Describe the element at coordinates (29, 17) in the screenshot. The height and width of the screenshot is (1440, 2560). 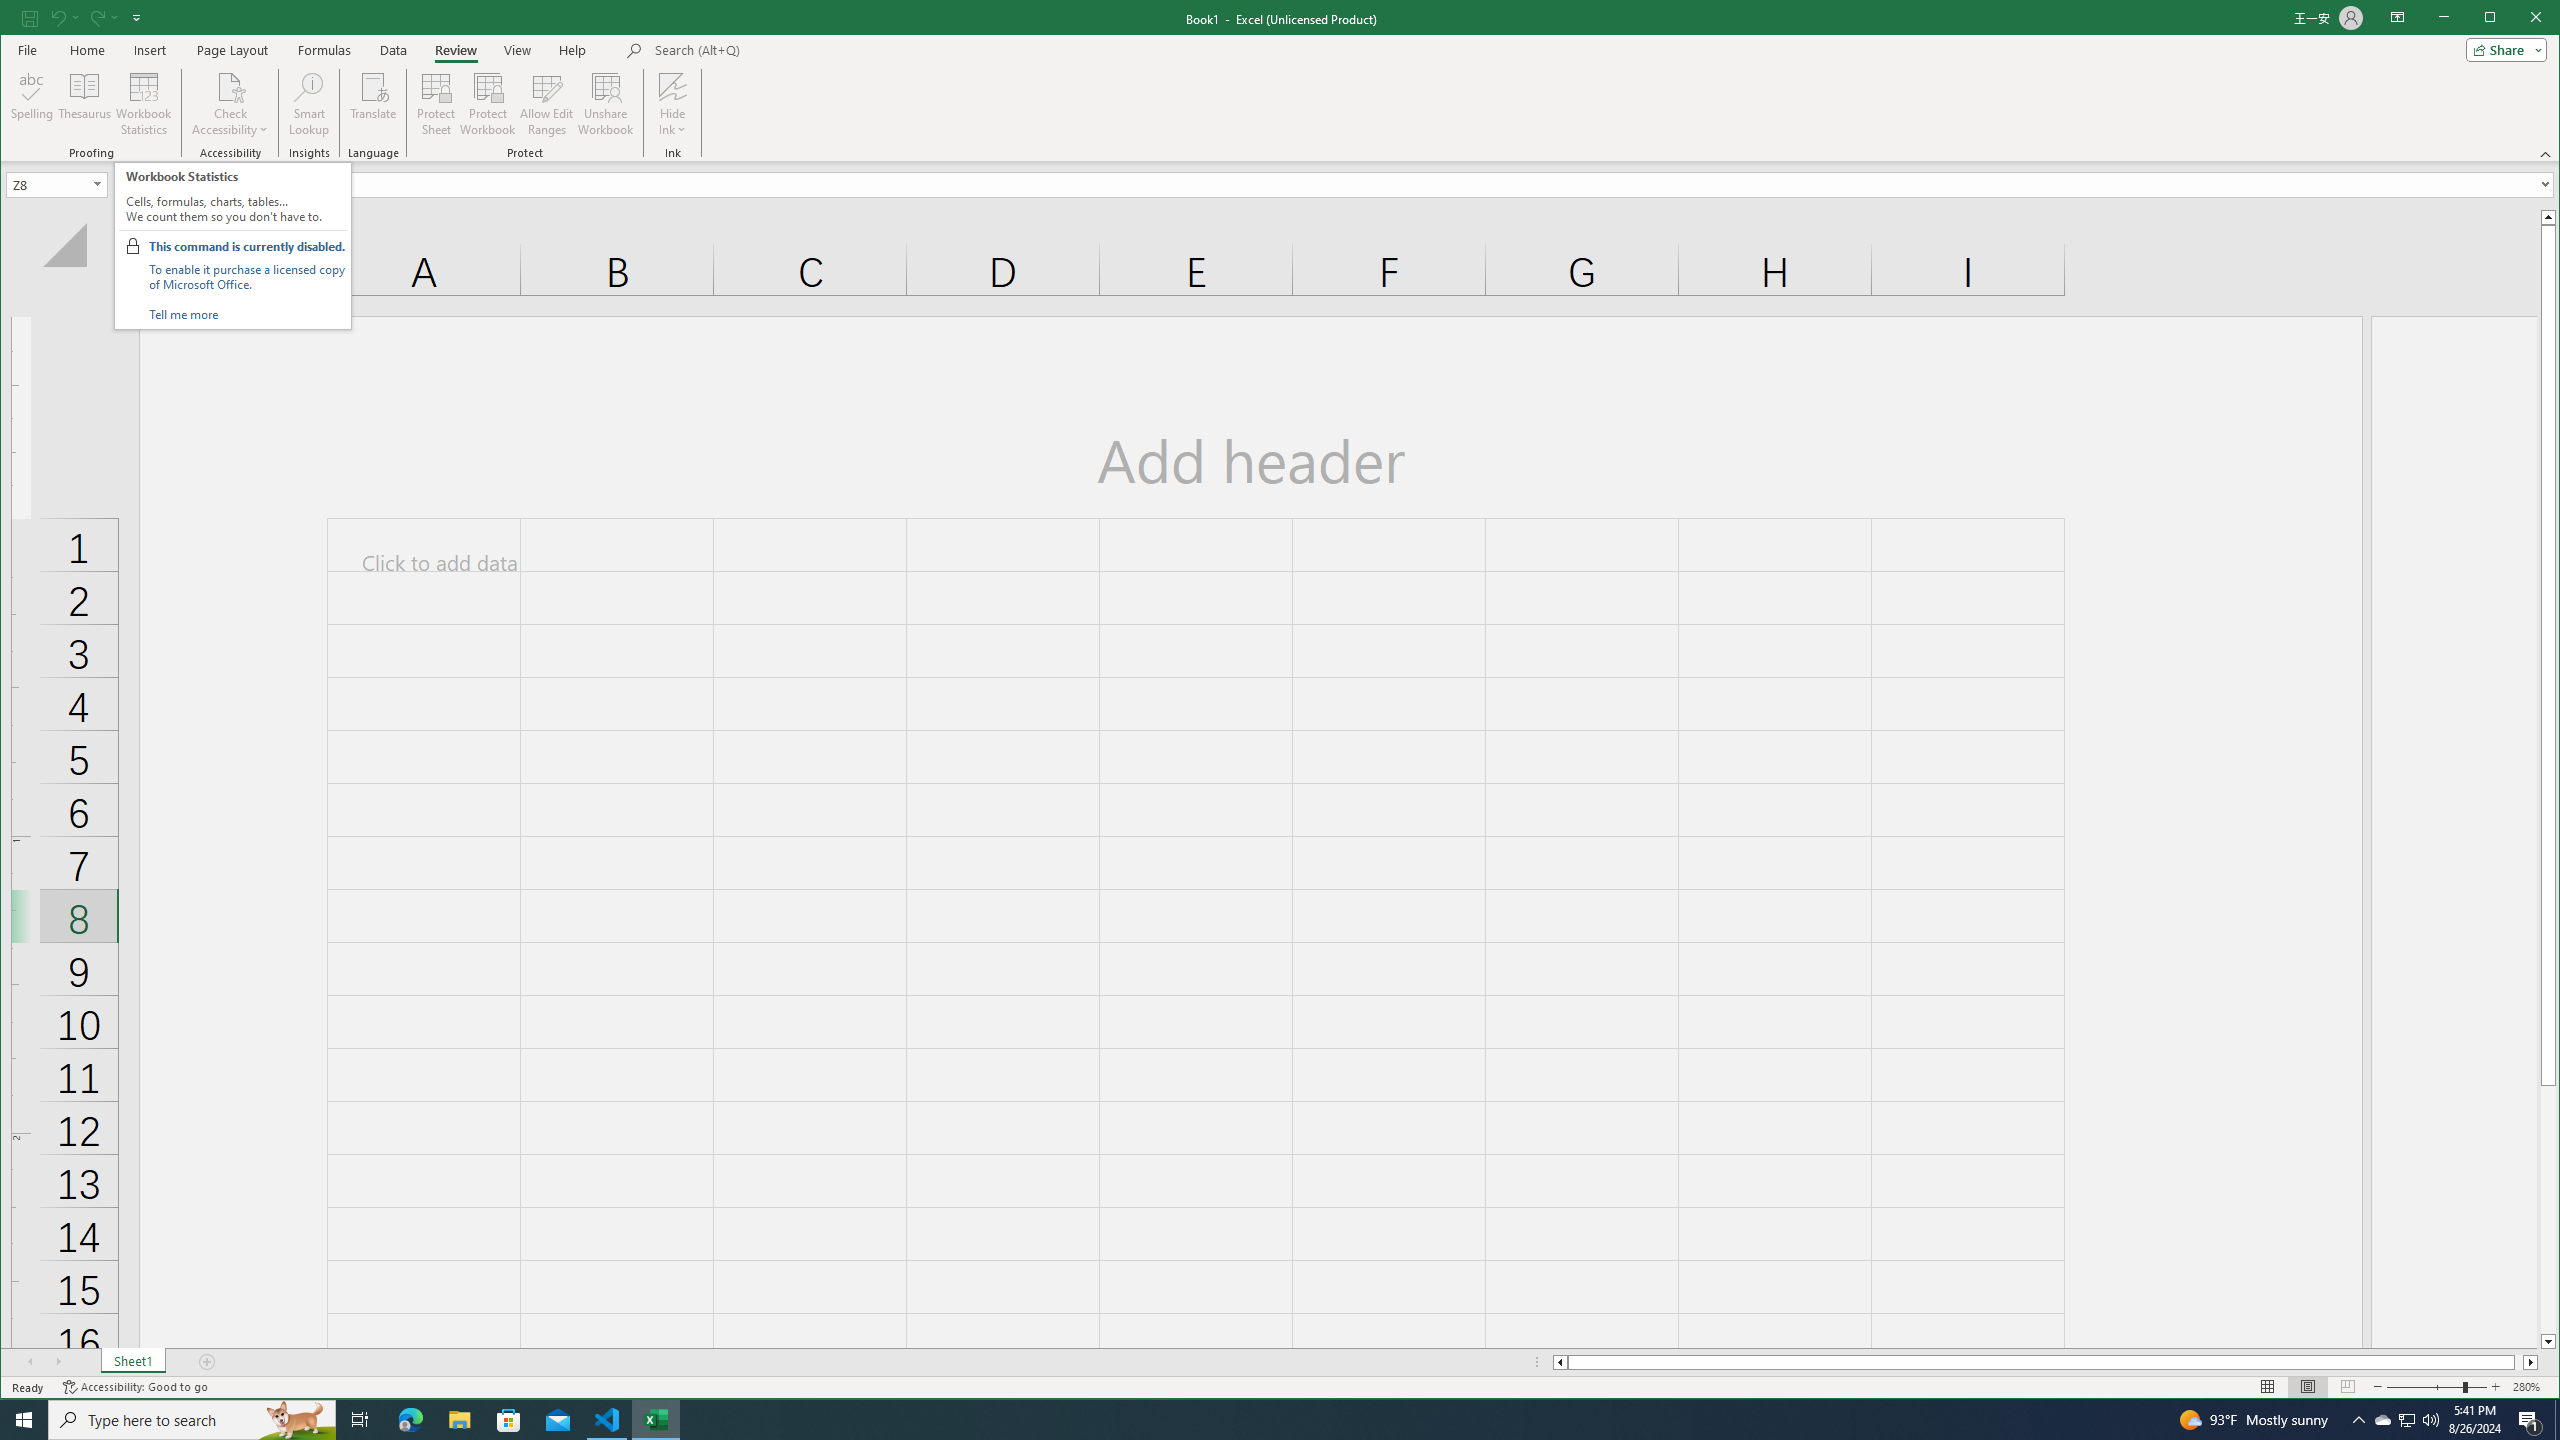
I see `User Promoted Notification Area` at that location.